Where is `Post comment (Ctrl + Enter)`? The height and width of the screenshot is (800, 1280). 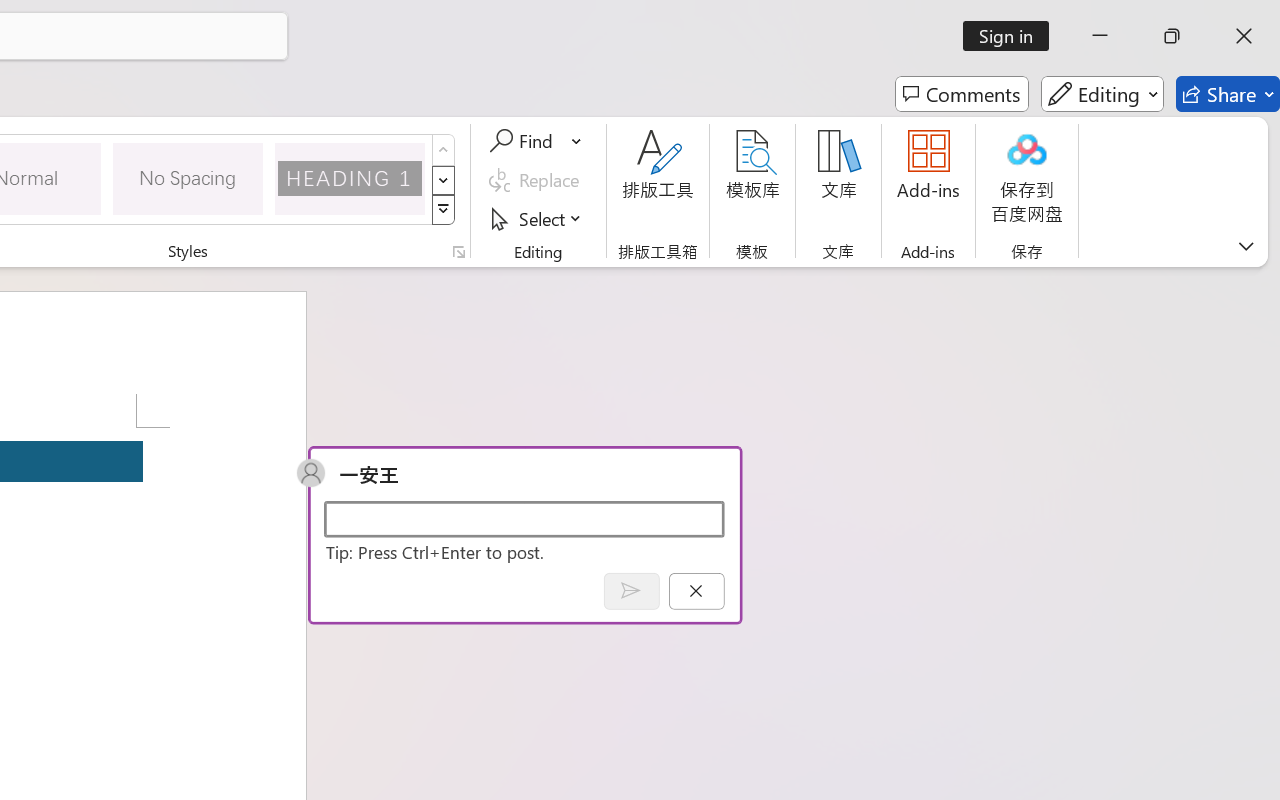 Post comment (Ctrl + Enter) is located at coordinates (630, 590).